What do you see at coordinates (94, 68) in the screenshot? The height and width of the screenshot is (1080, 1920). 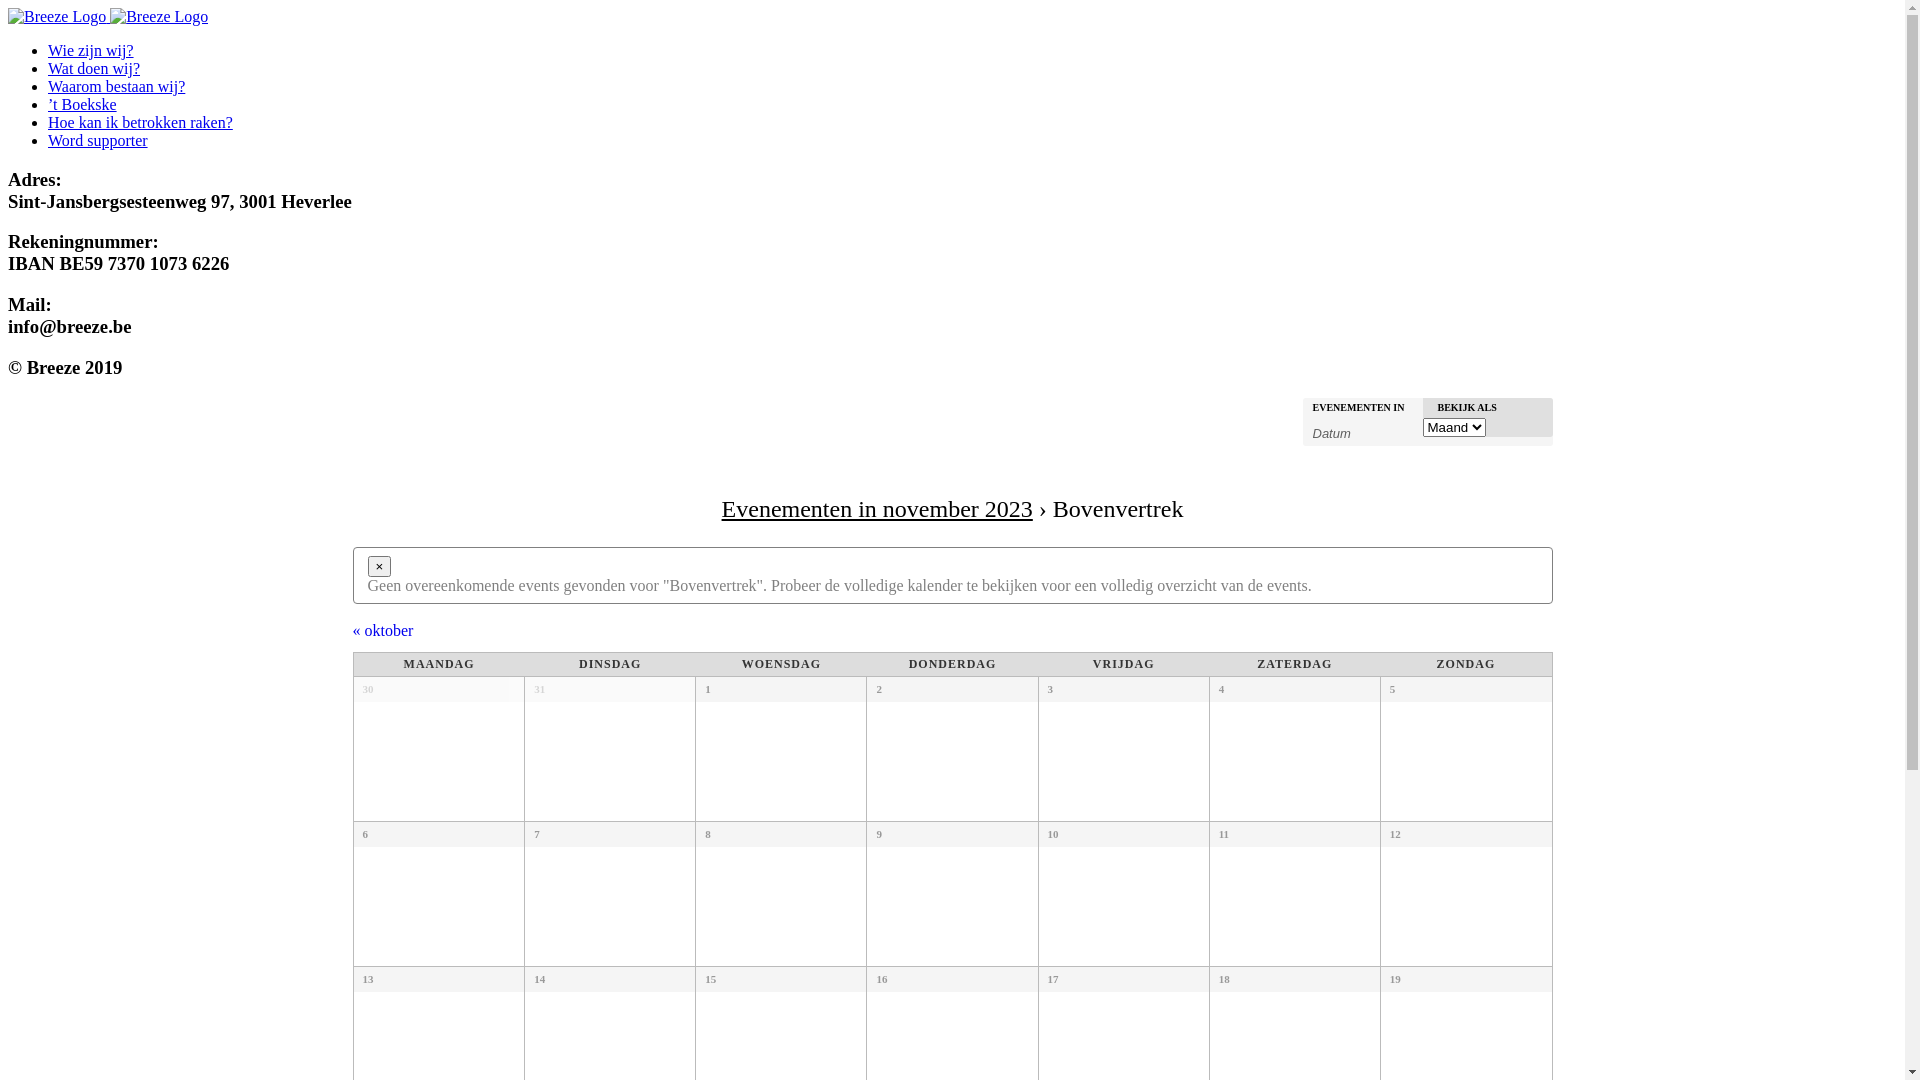 I see `Wat doen wij?` at bounding box center [94, 68].